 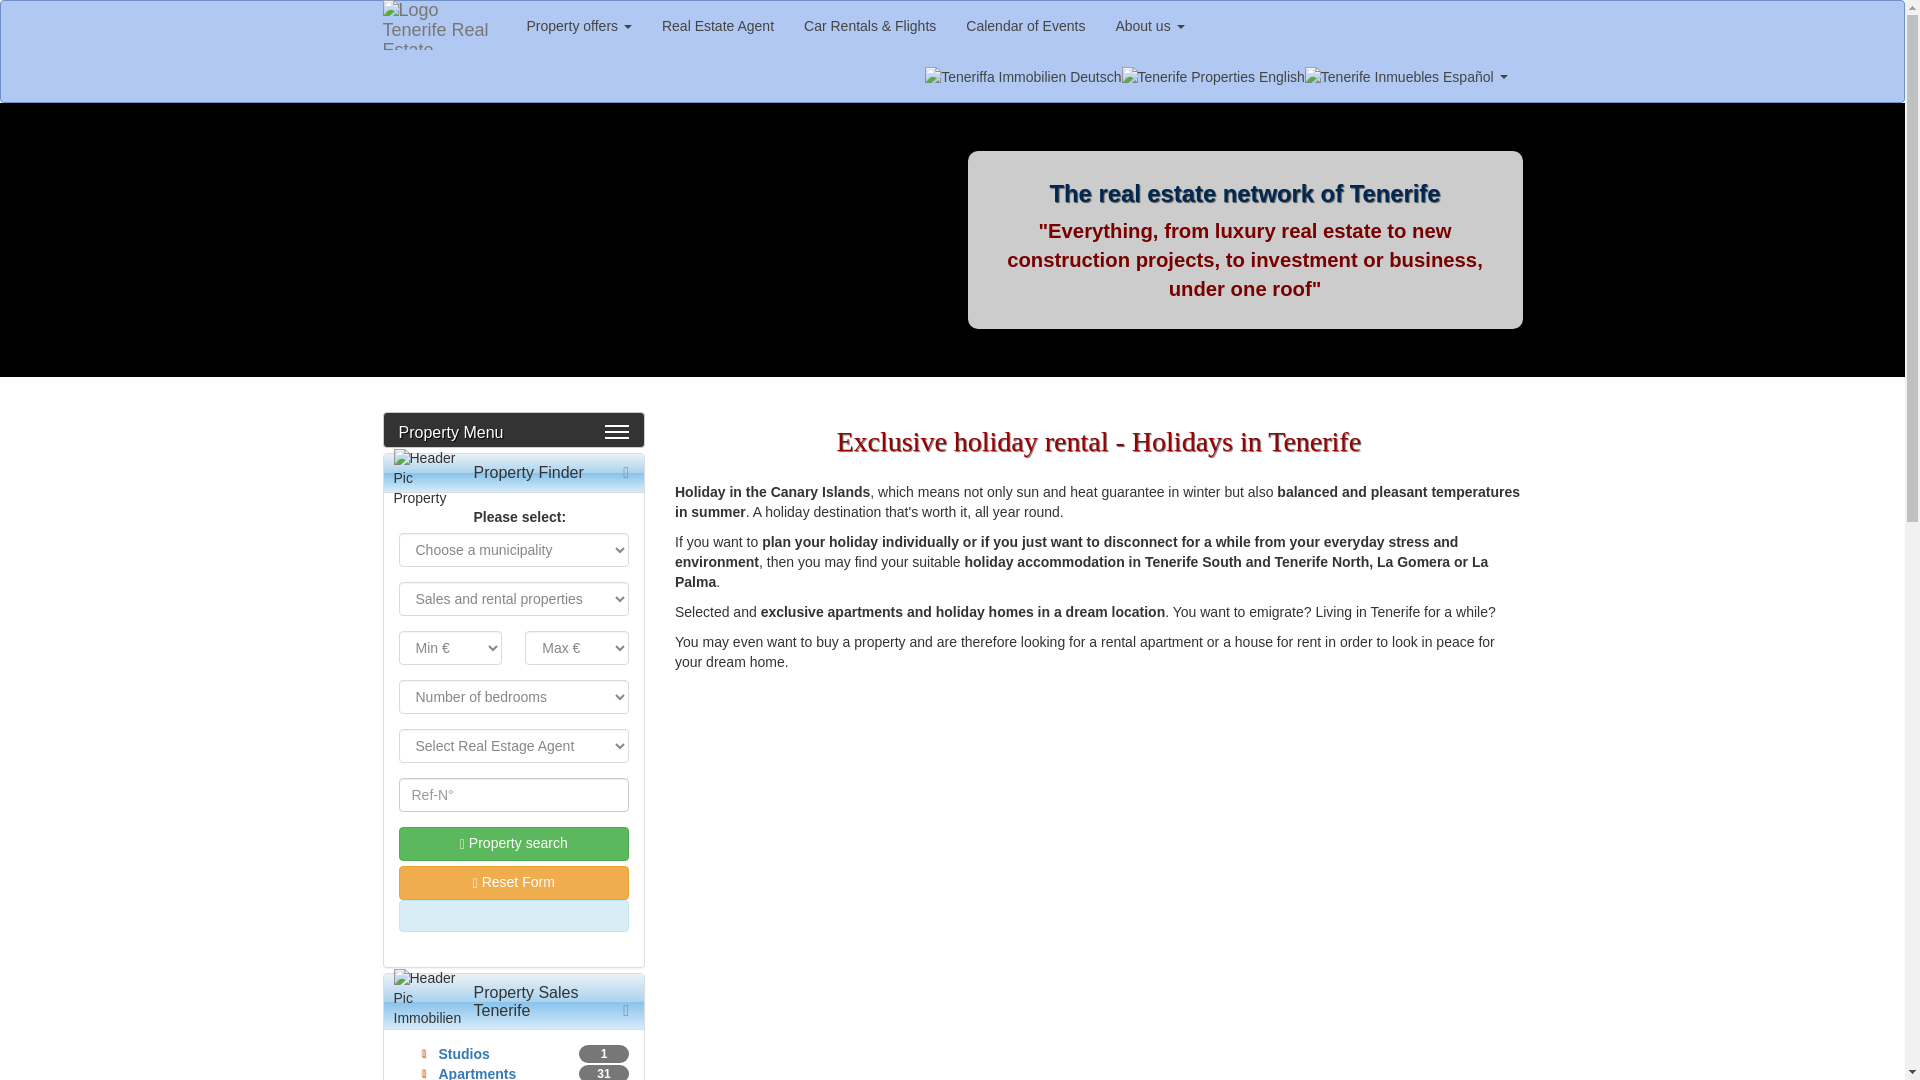 I want to click on Studios for sale Tenerife, so click(x=463, y=1054).